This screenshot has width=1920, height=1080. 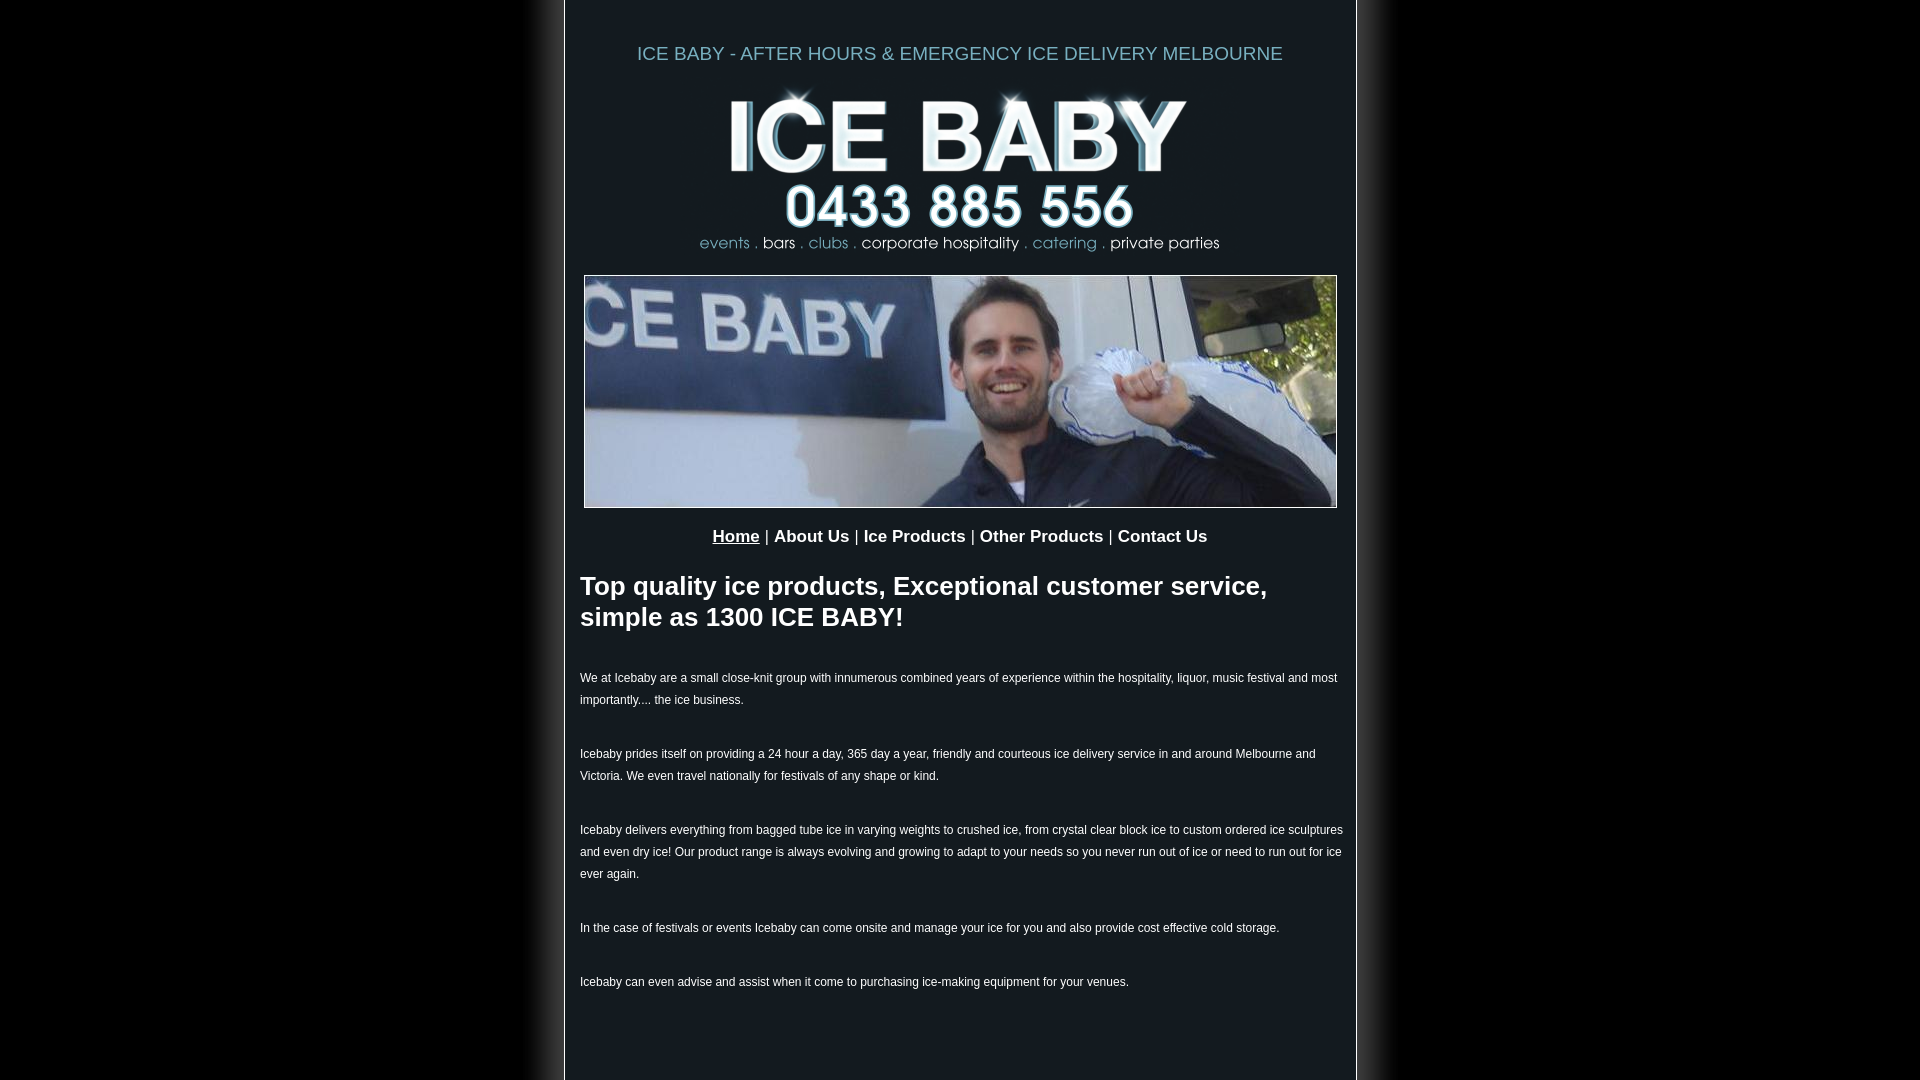 I want to click on About Us, so click(x=812, y=536).